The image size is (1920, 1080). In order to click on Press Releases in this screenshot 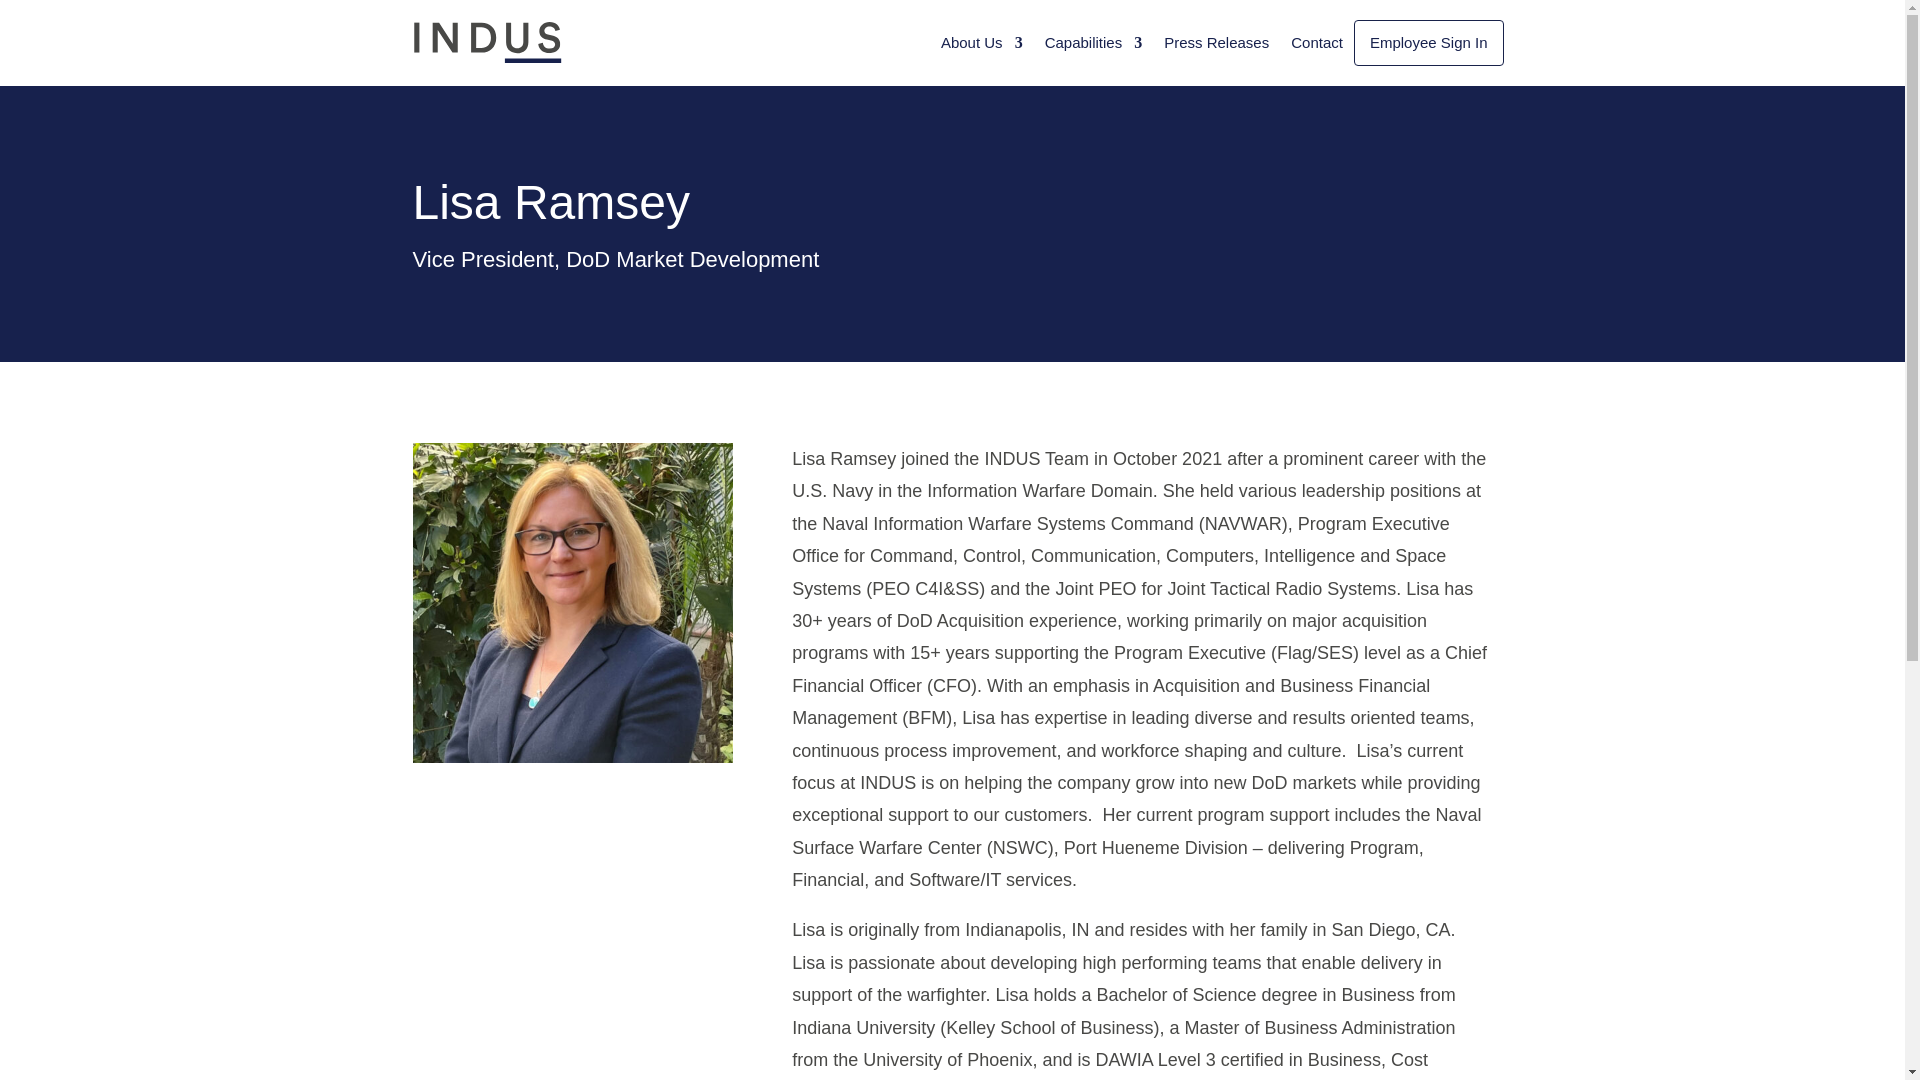, I will do `click(1216, 42)`.